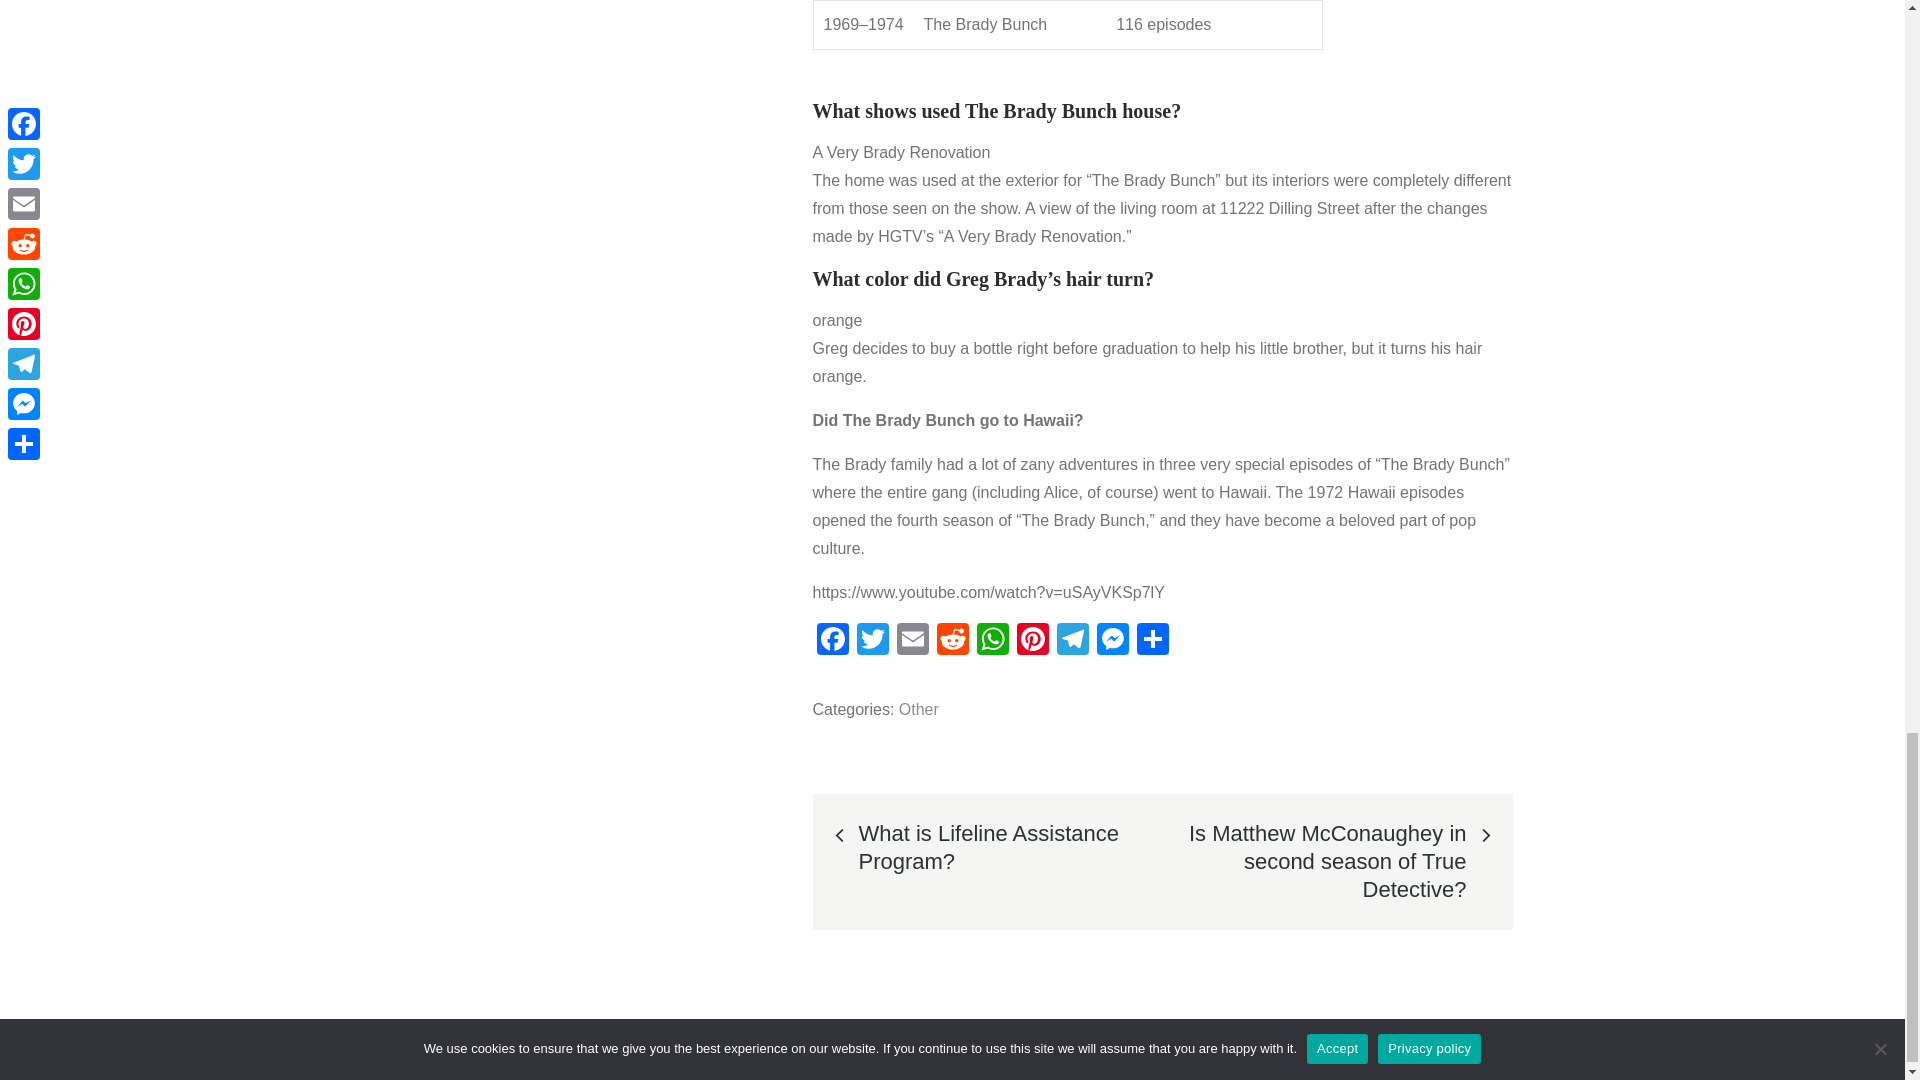 Image resolution: width=1920 pixels, height=1080 pixels. What do you see at coordinates (1152, 641) in the screenshot?
I see `Share` at bounding box center [1152, 641].